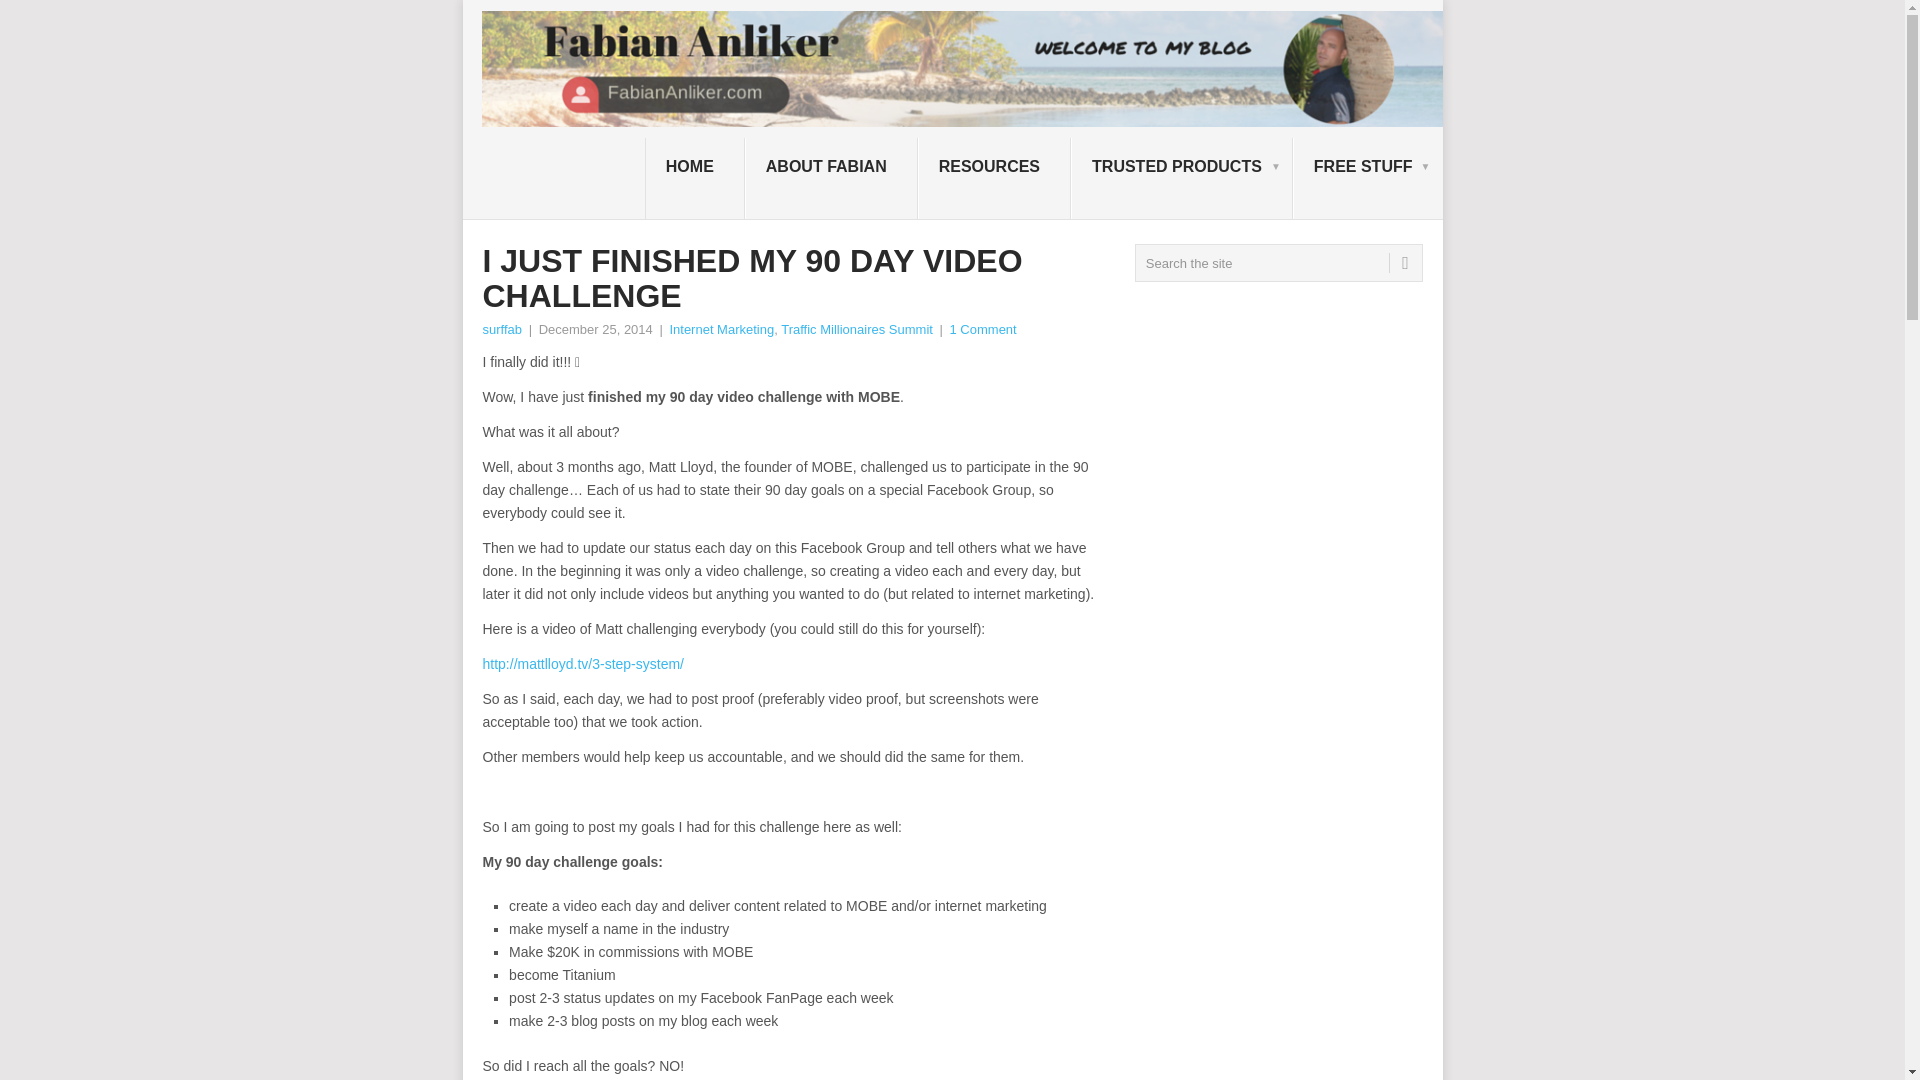  What do you see at coordinates (984, 328) in the screenshot?
I see `1 Comment` at bounding box center [984, 328].